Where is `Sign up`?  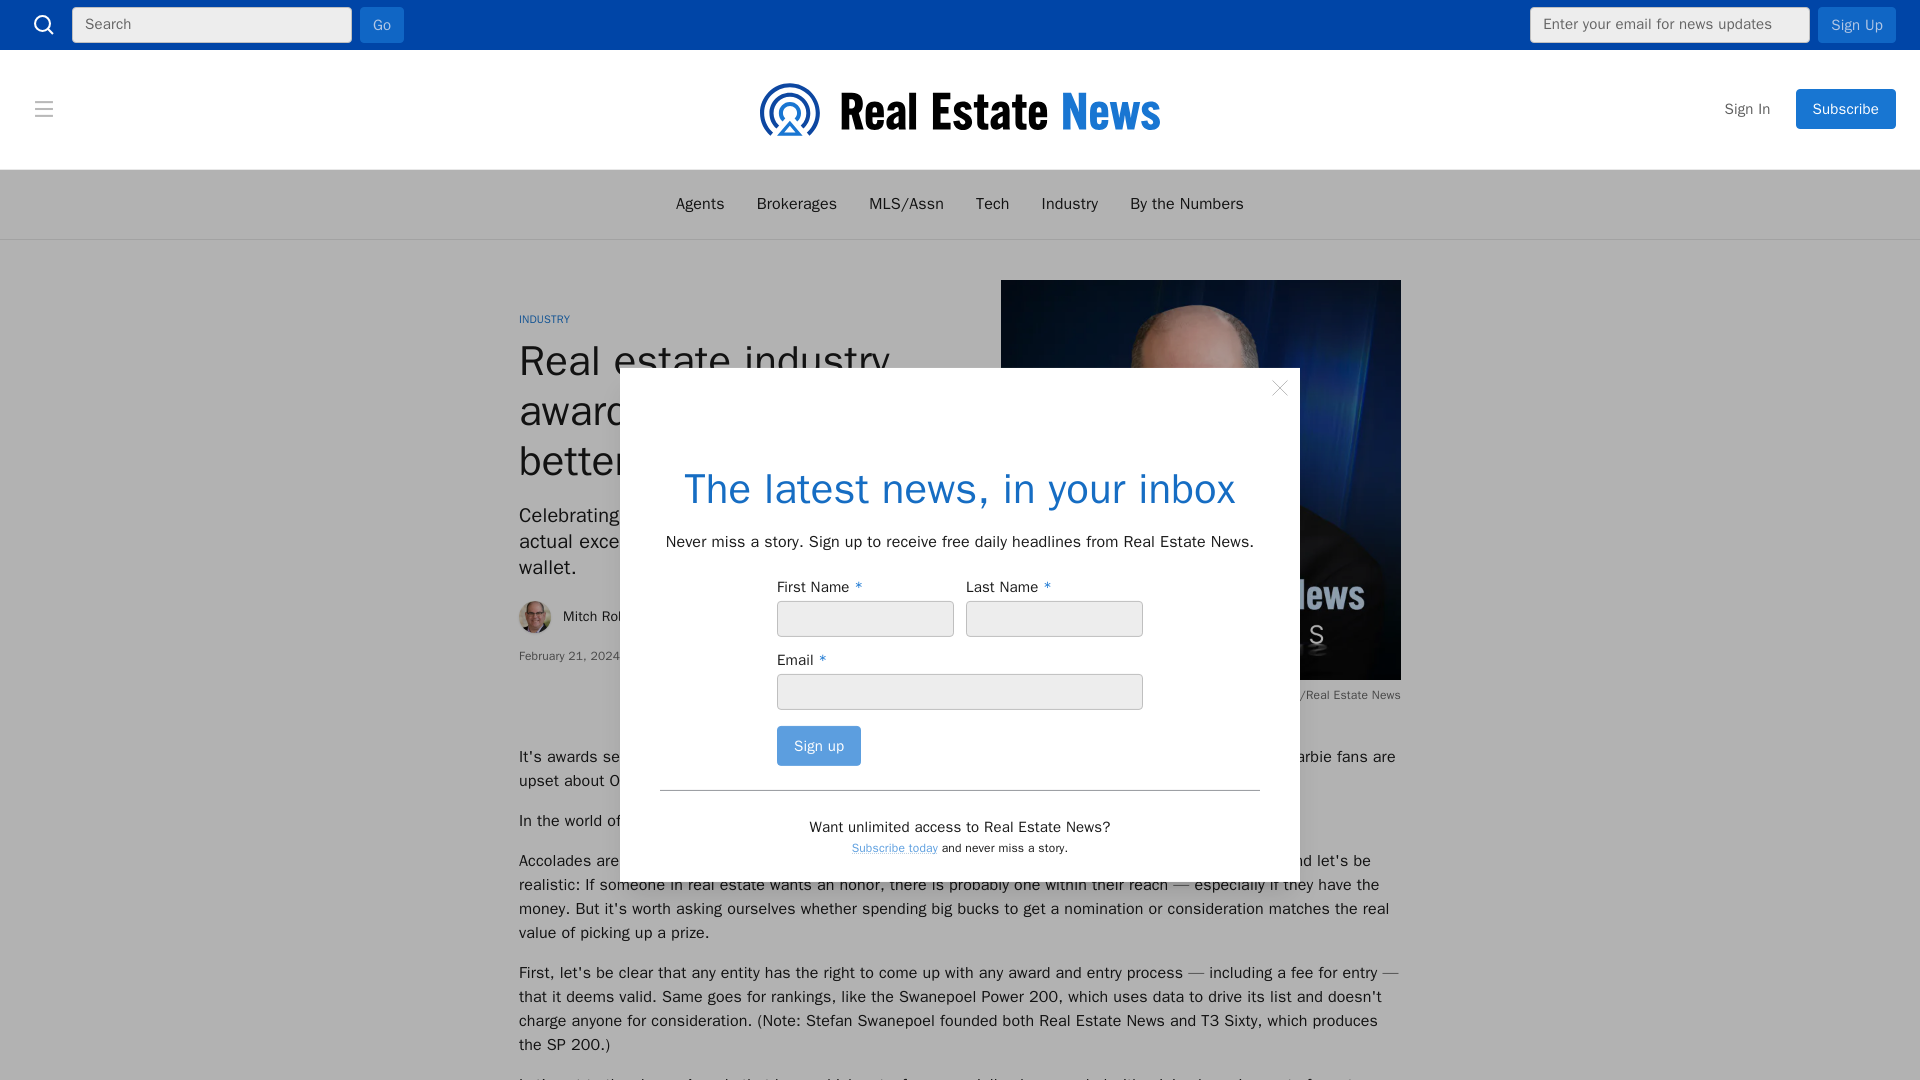 Sign up is located at coordinates (818, 745).